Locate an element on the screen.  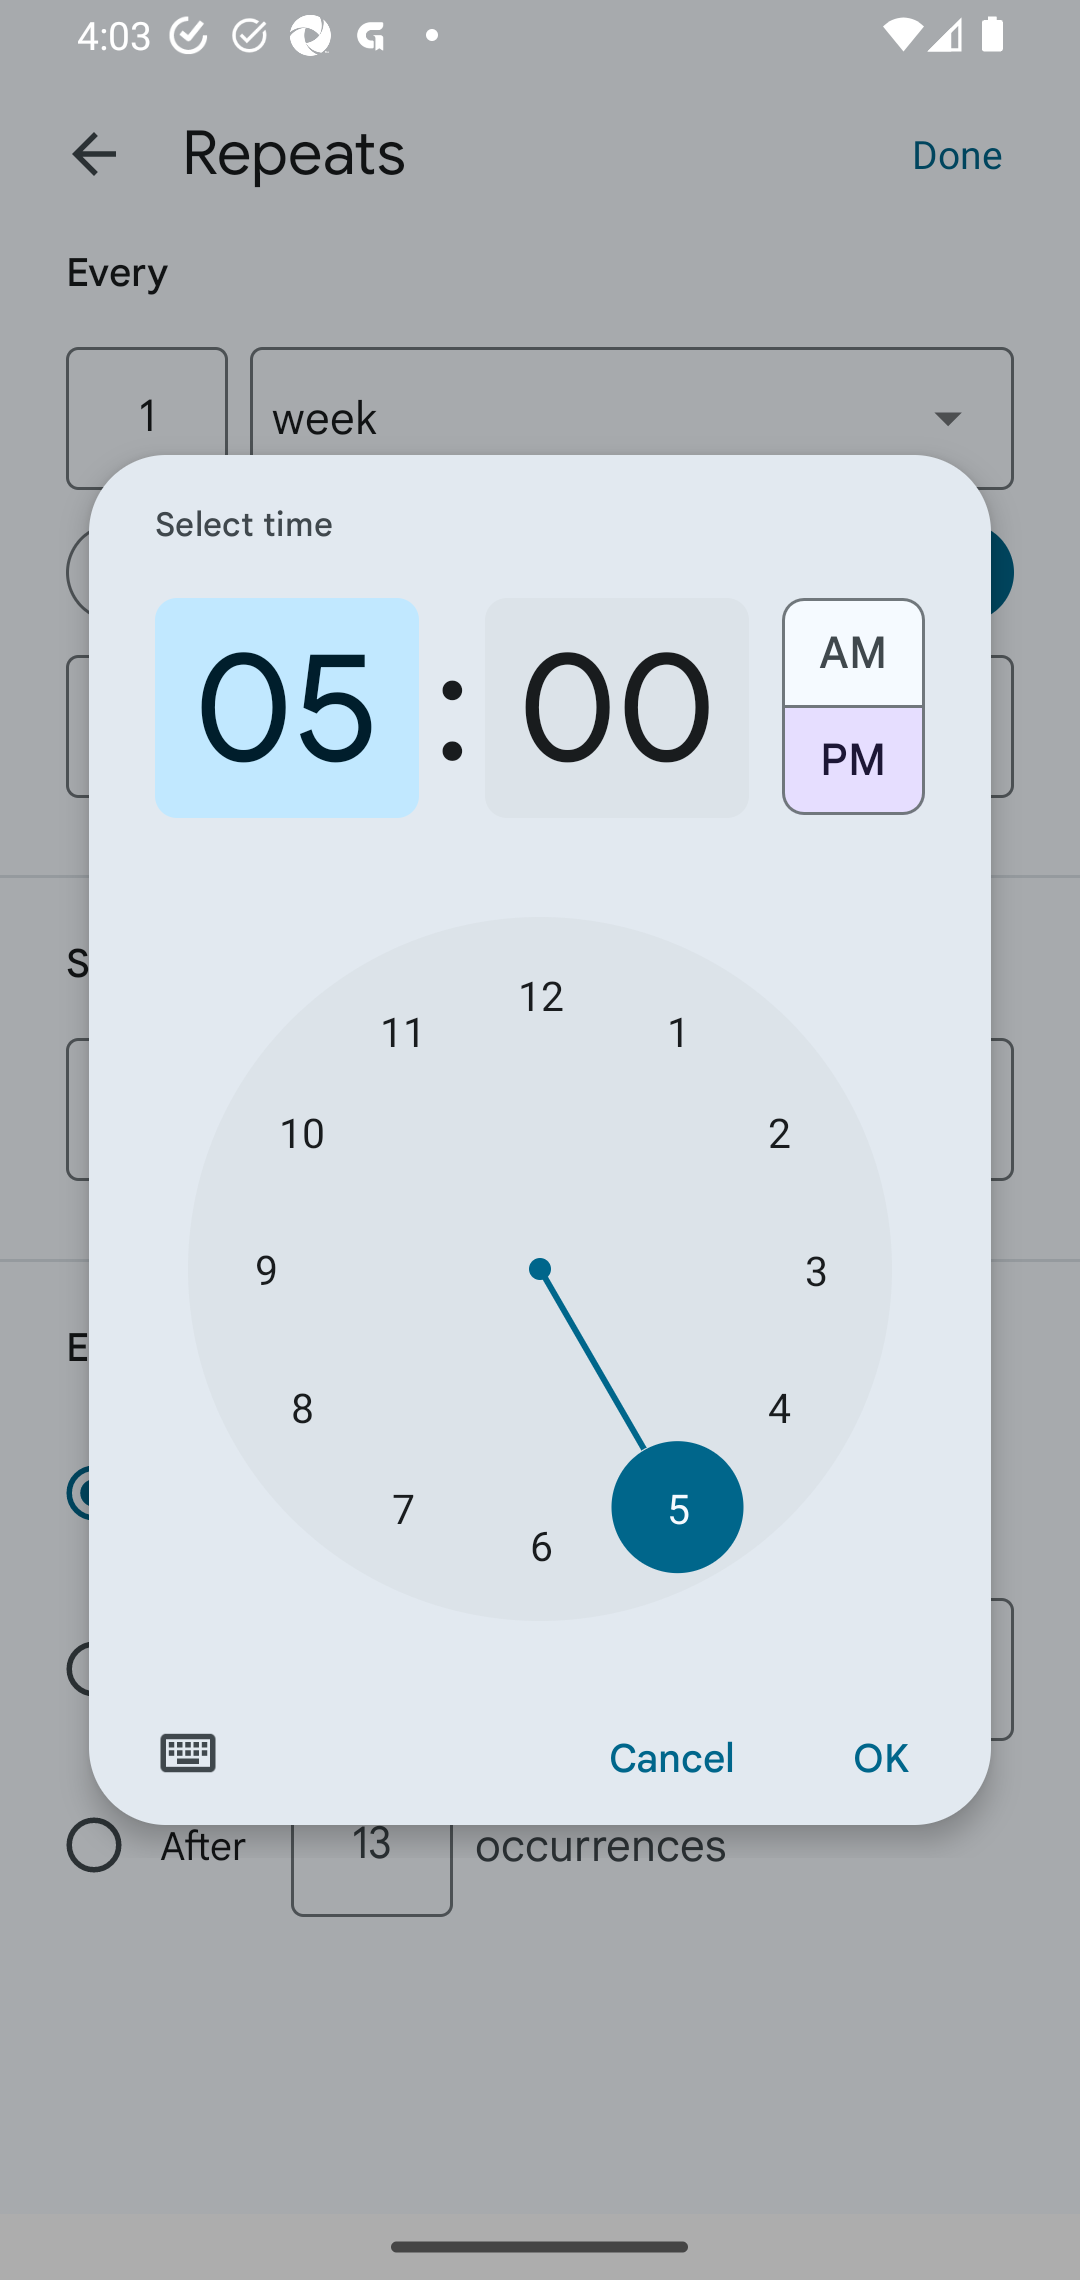
AM is located at coordinates (852, 642).